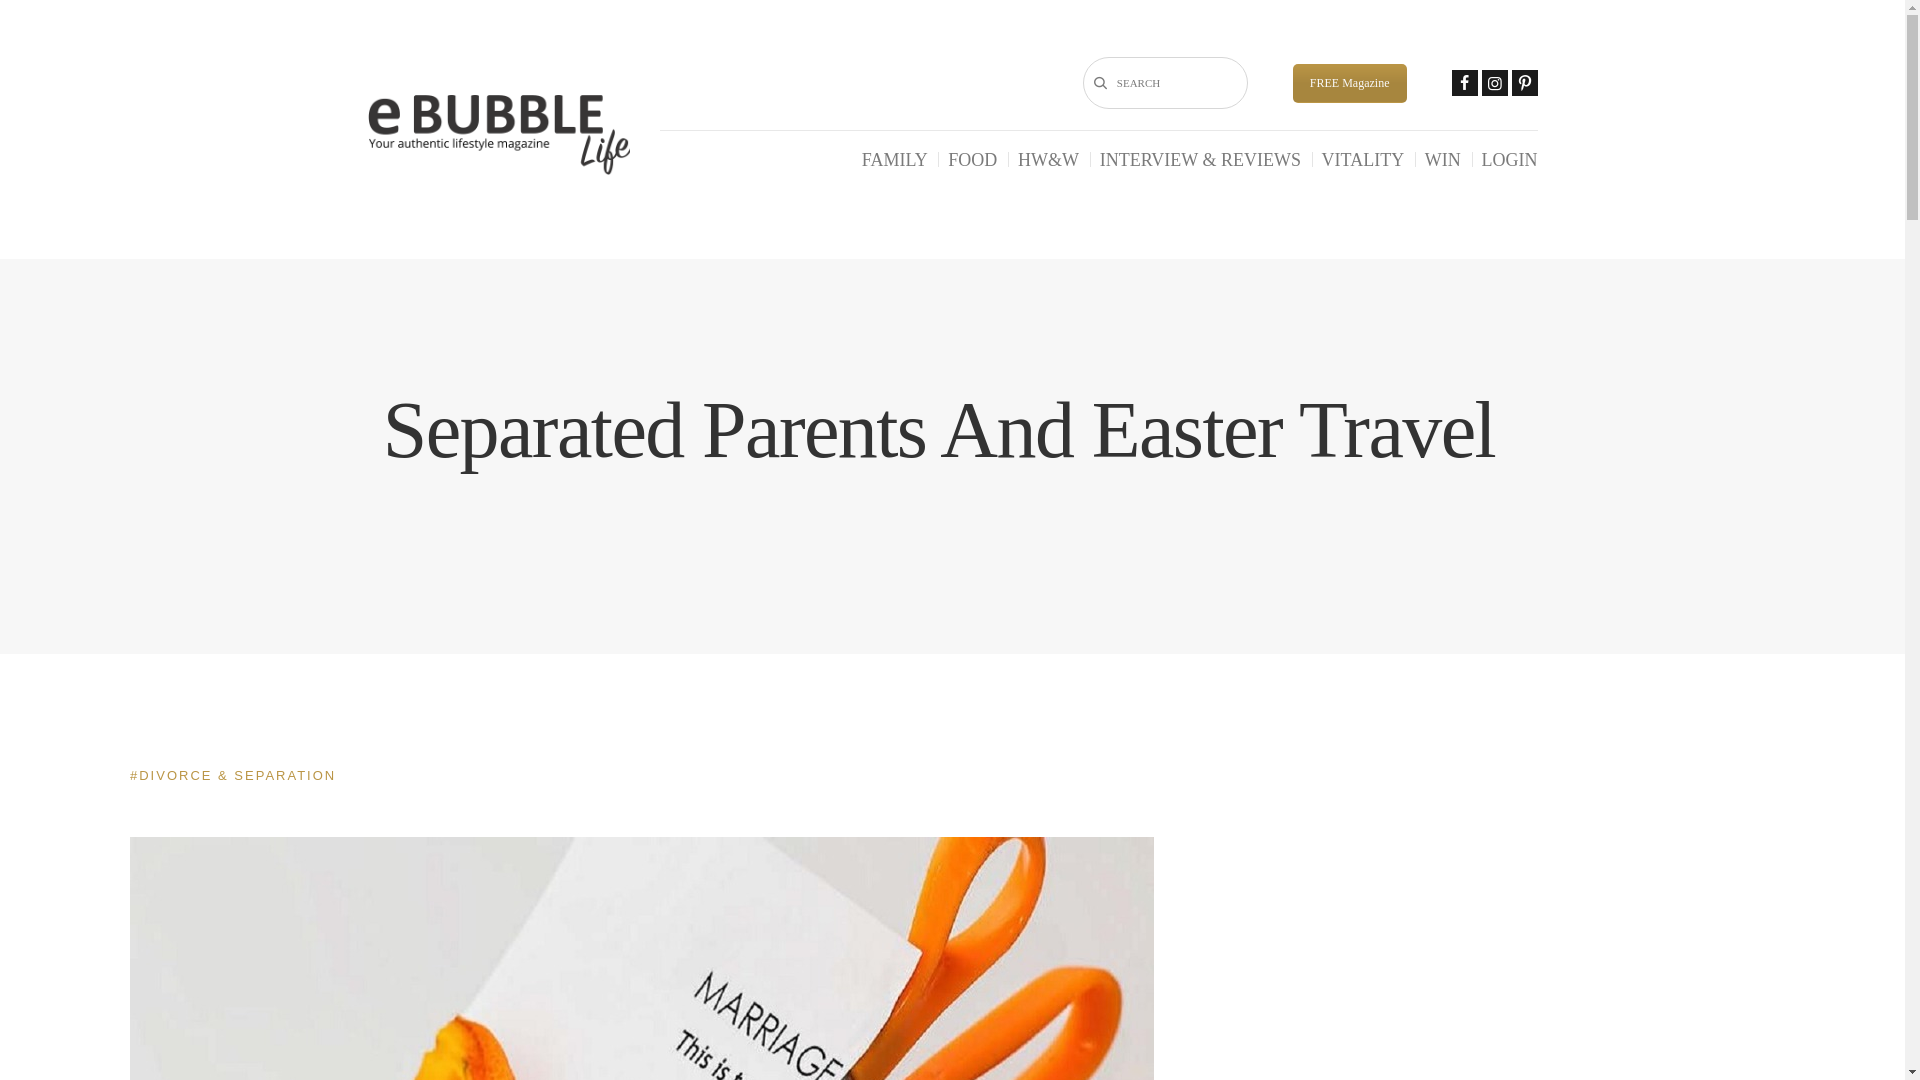 The height and width of the screenshot is (1080, 1920). I want to click on FREE Magazine, so click(1350, 82).